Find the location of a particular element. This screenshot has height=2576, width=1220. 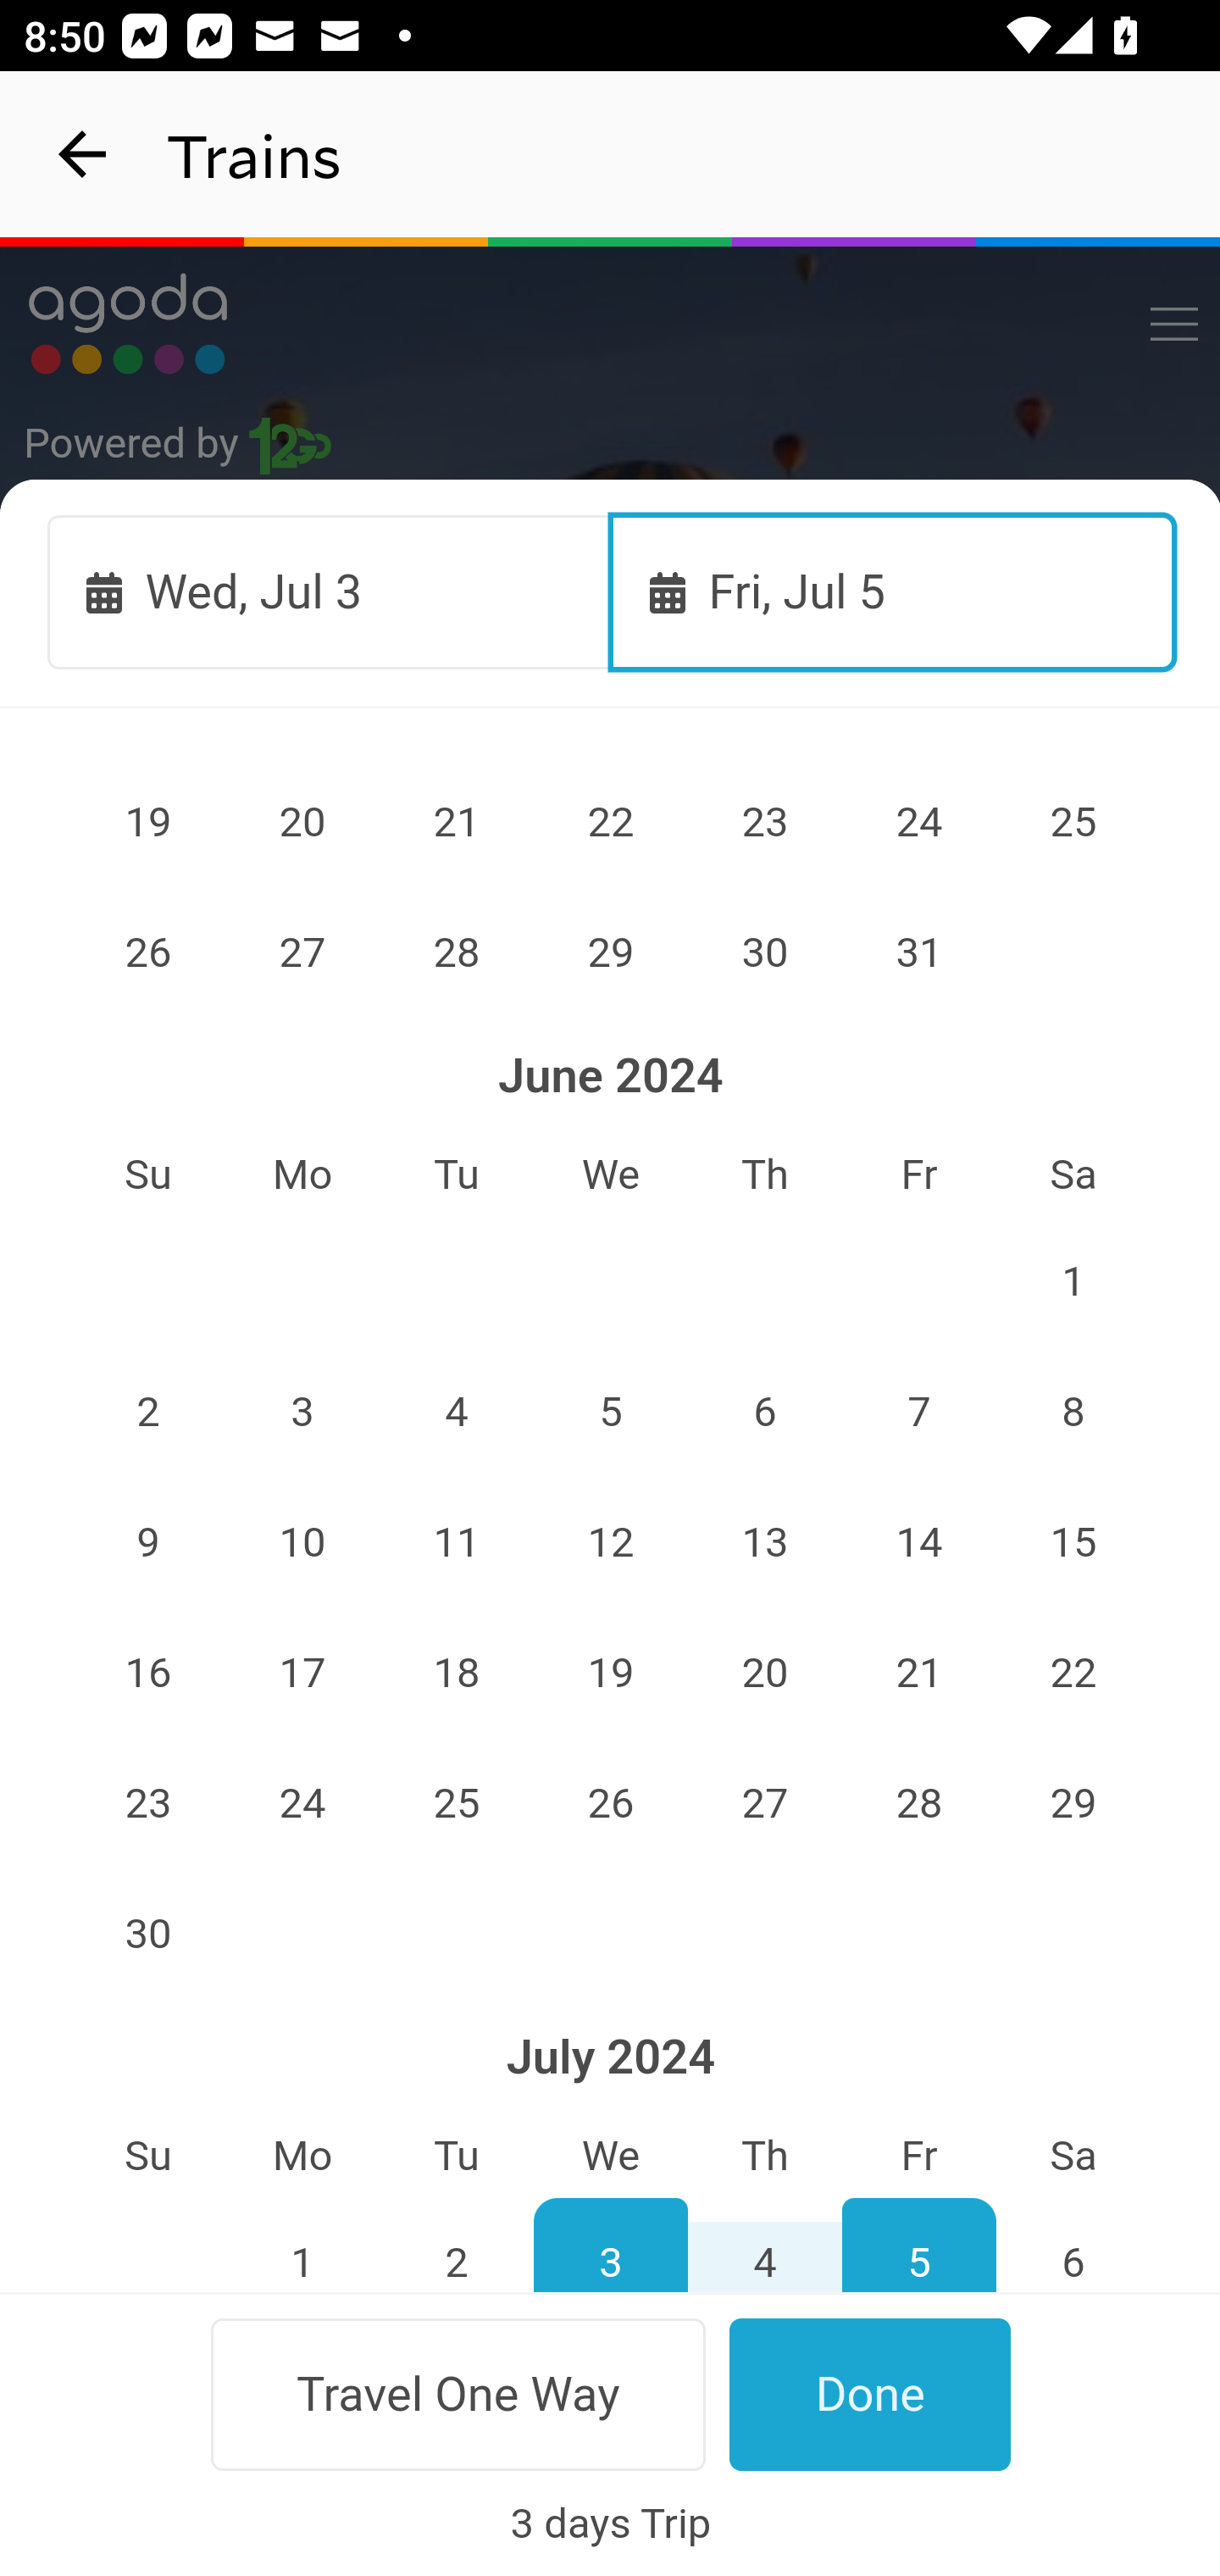

4 is located at coordinates (457, 1412).